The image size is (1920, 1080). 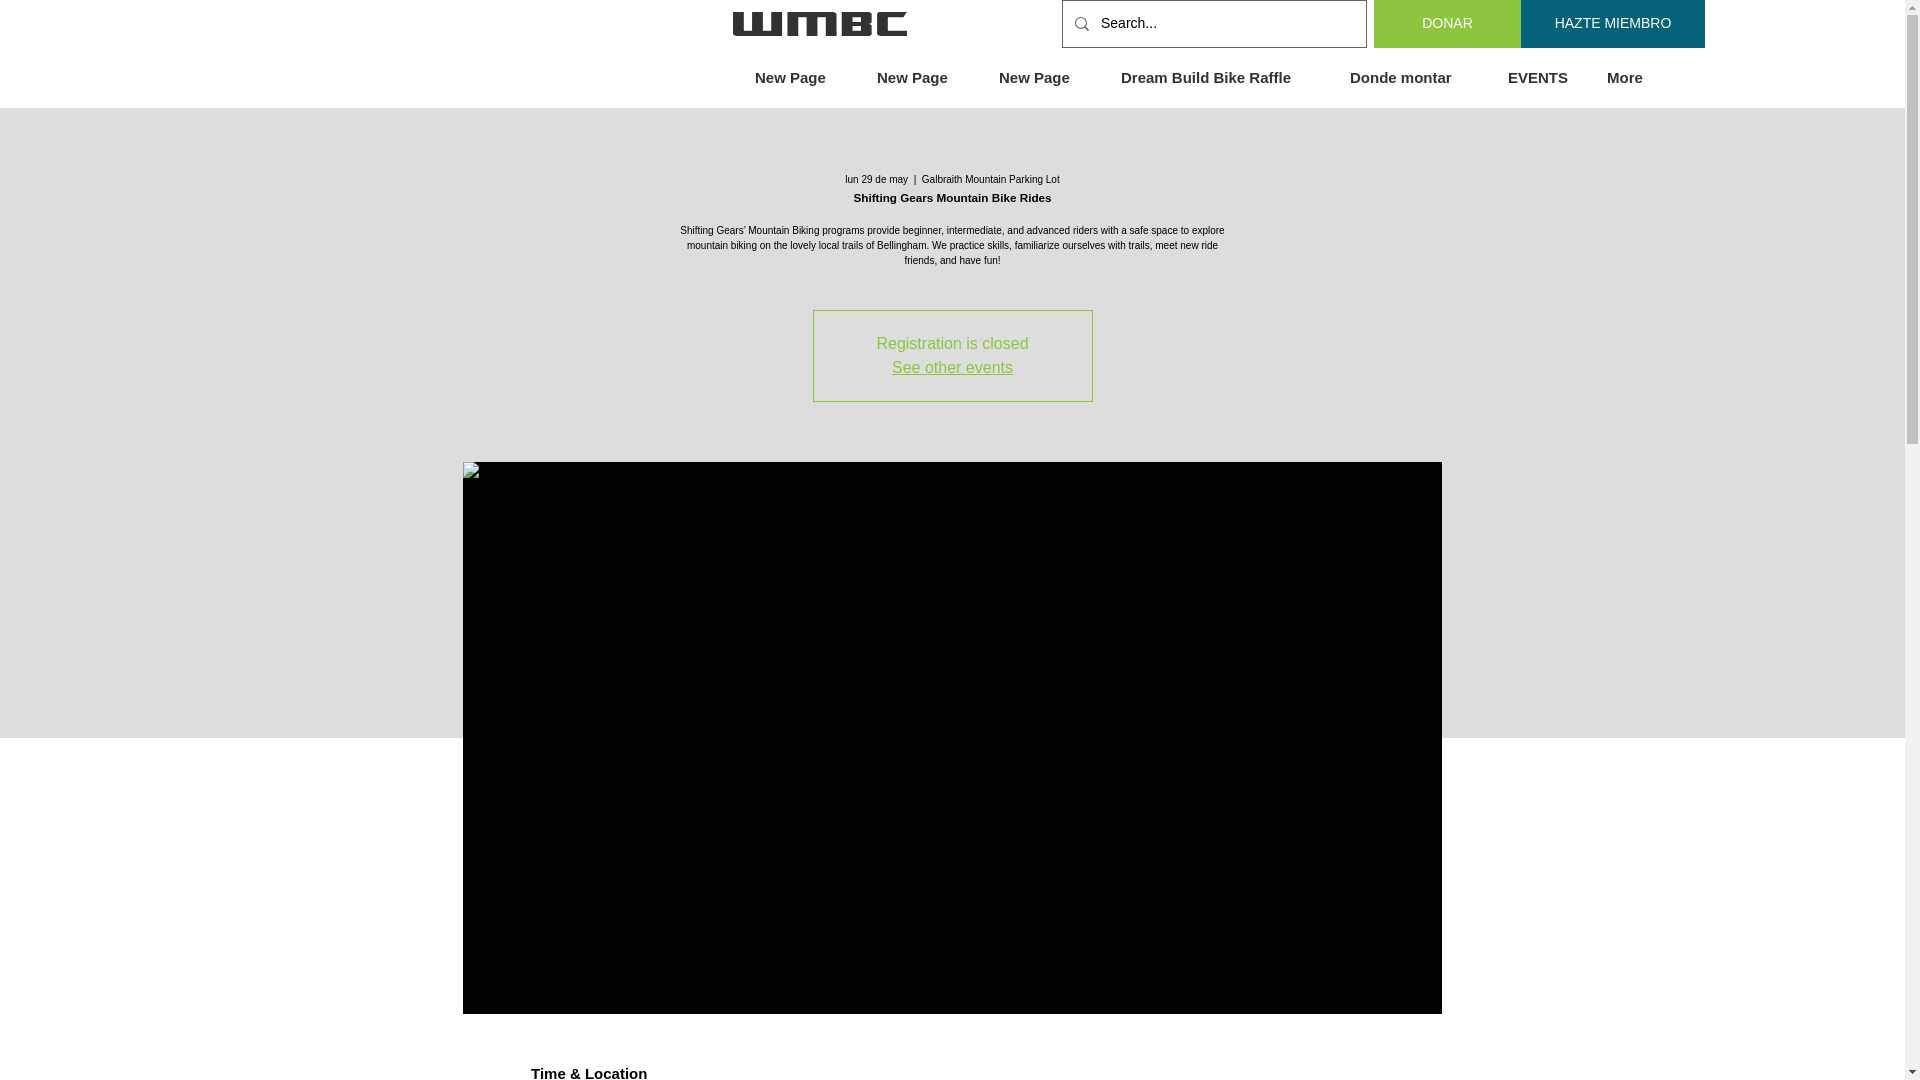 I want to click on EVENTS, so click(x=1542, y=78).